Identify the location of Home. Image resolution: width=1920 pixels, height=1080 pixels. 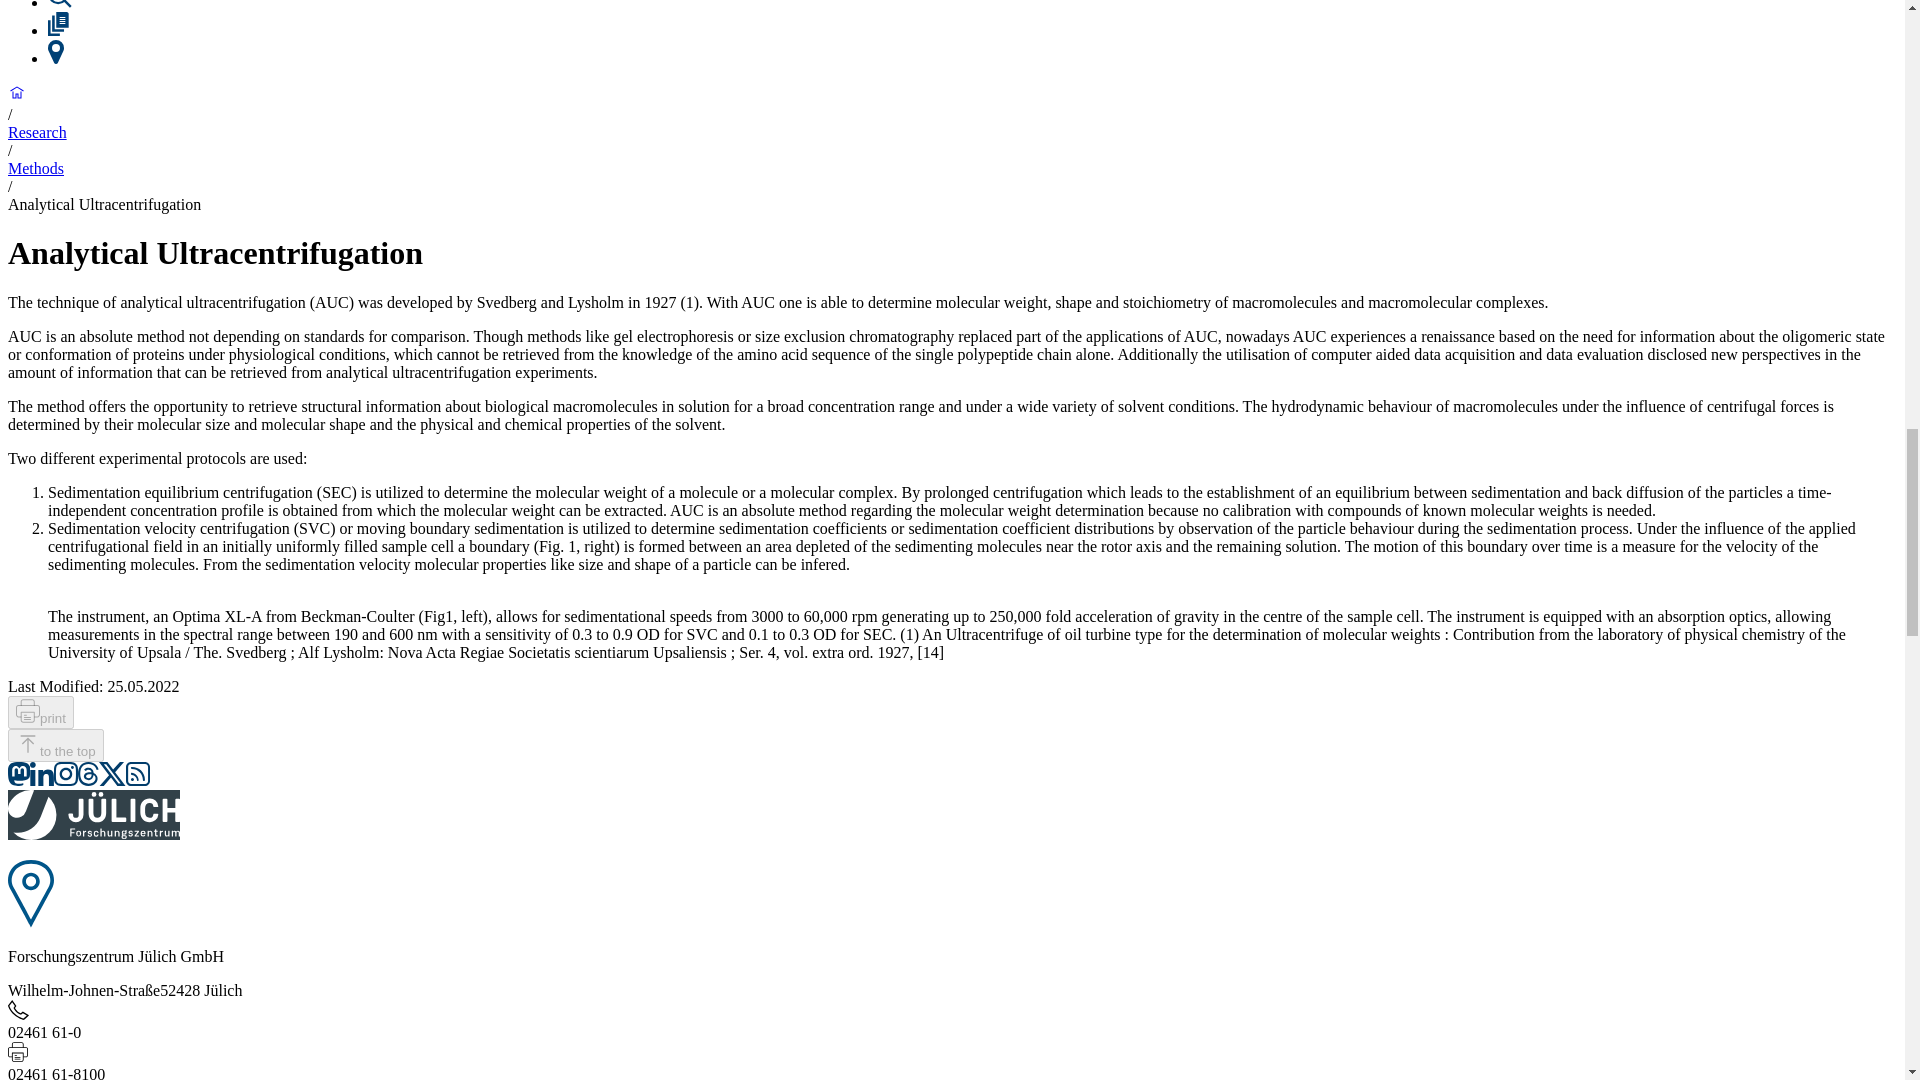
(16, 96).